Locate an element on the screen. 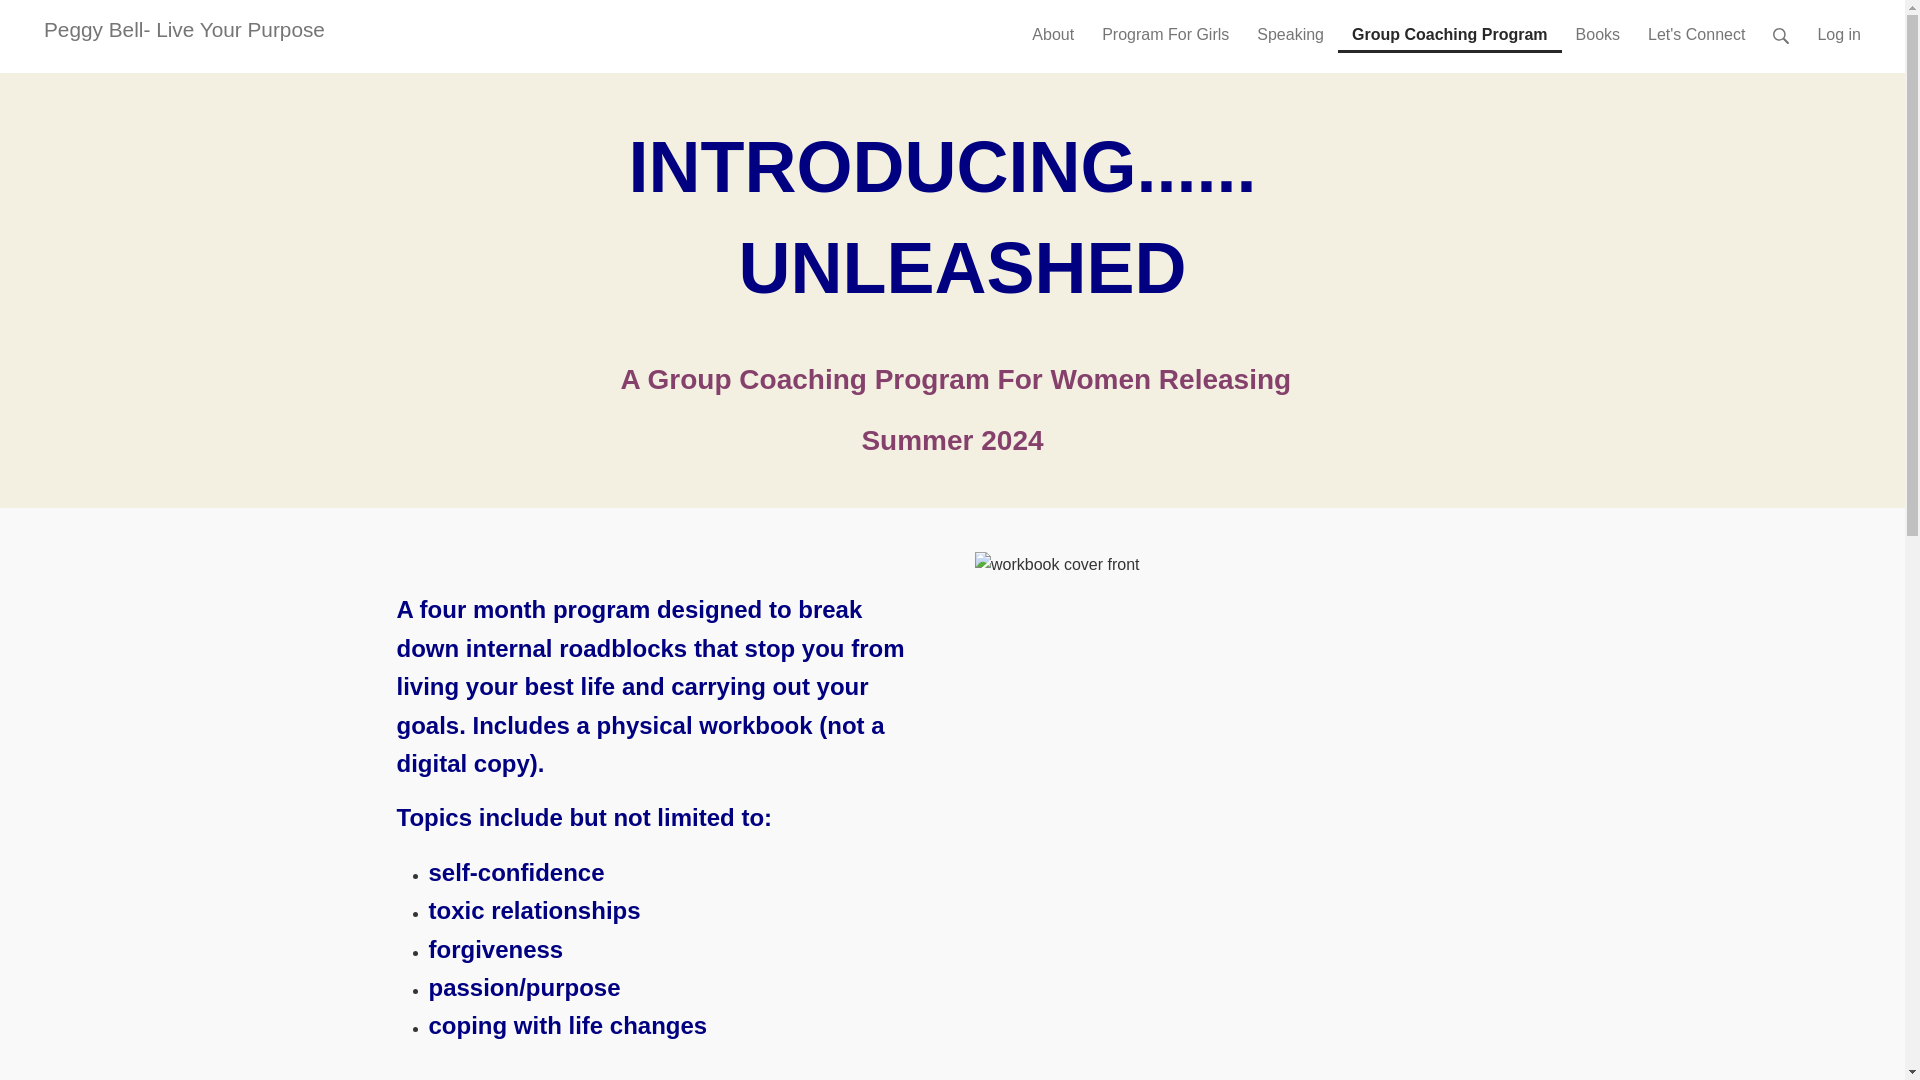 Image resolution: width=1920 pixels, height=1080 pixels. Speaking is located at coordinates (1290, 26).